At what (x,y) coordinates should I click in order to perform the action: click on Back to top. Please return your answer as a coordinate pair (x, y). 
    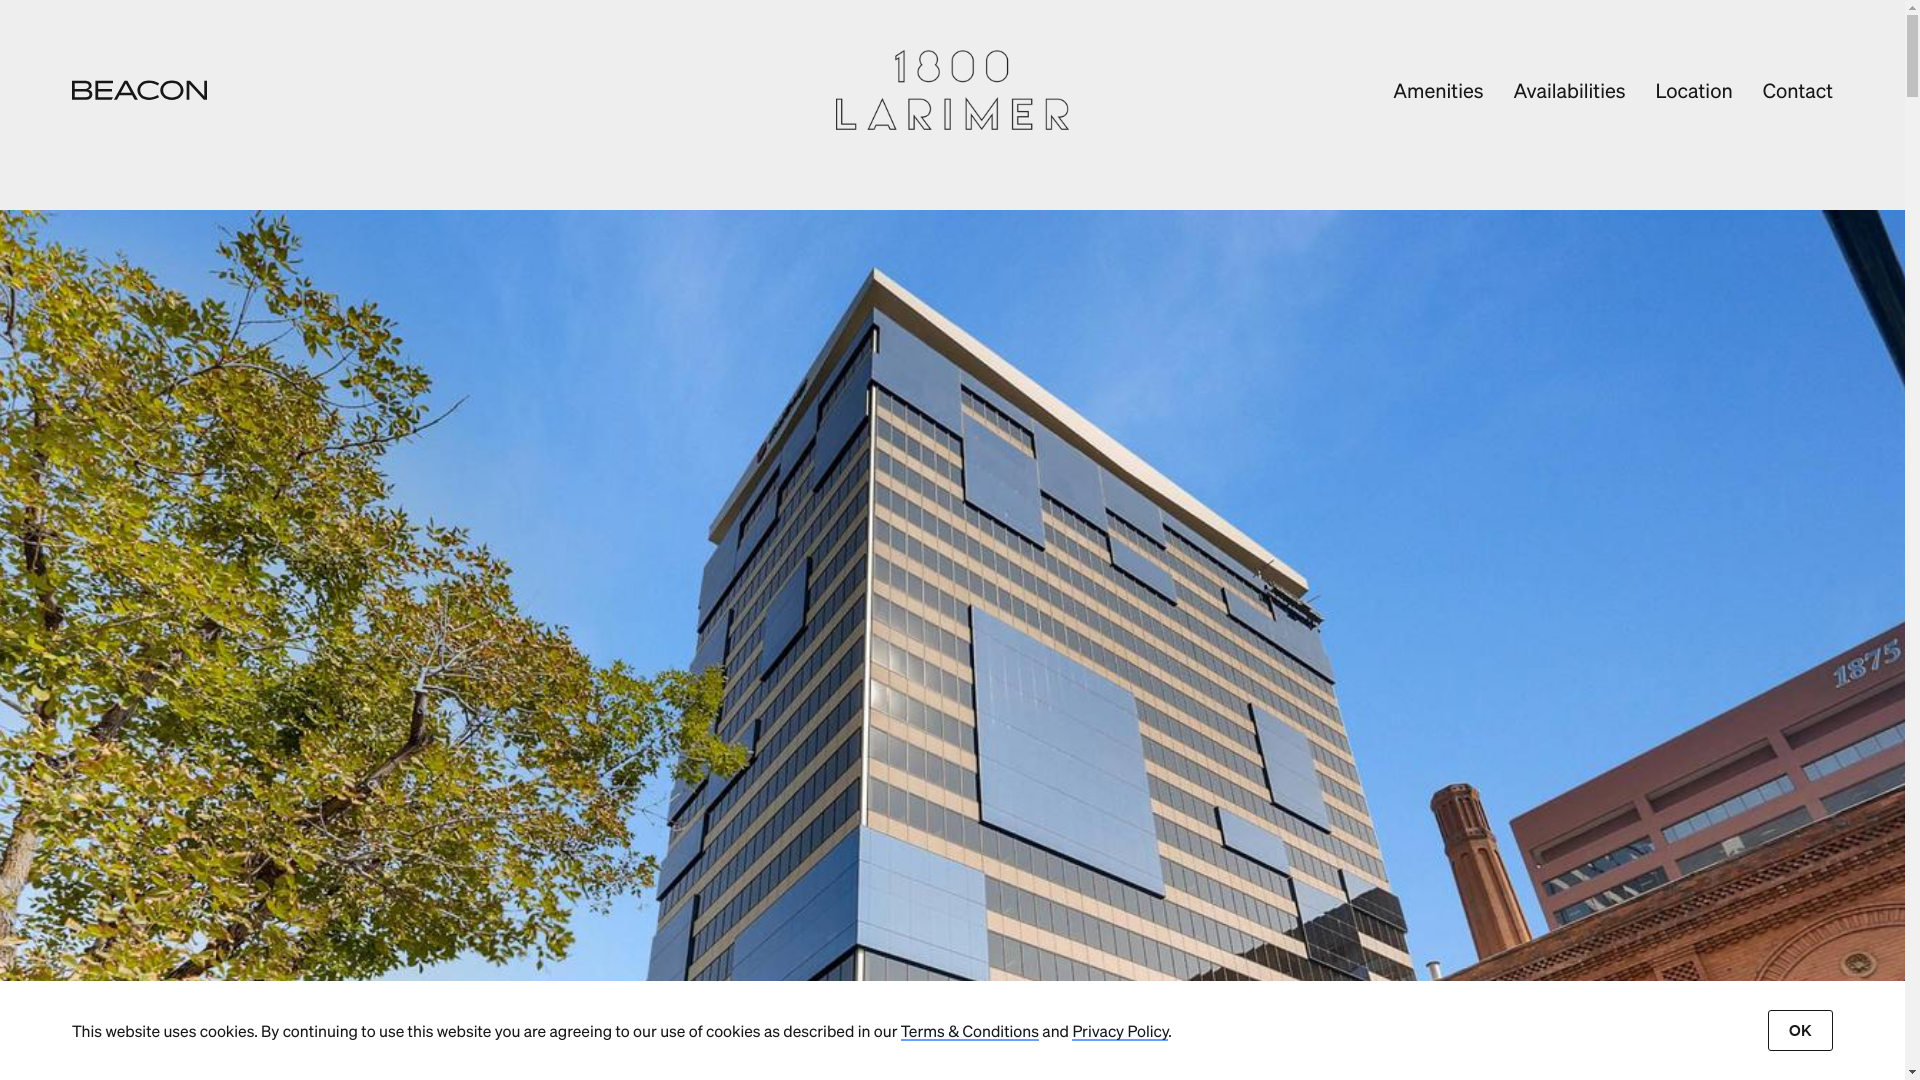
    Looking at the image, I should click on (952, 90).